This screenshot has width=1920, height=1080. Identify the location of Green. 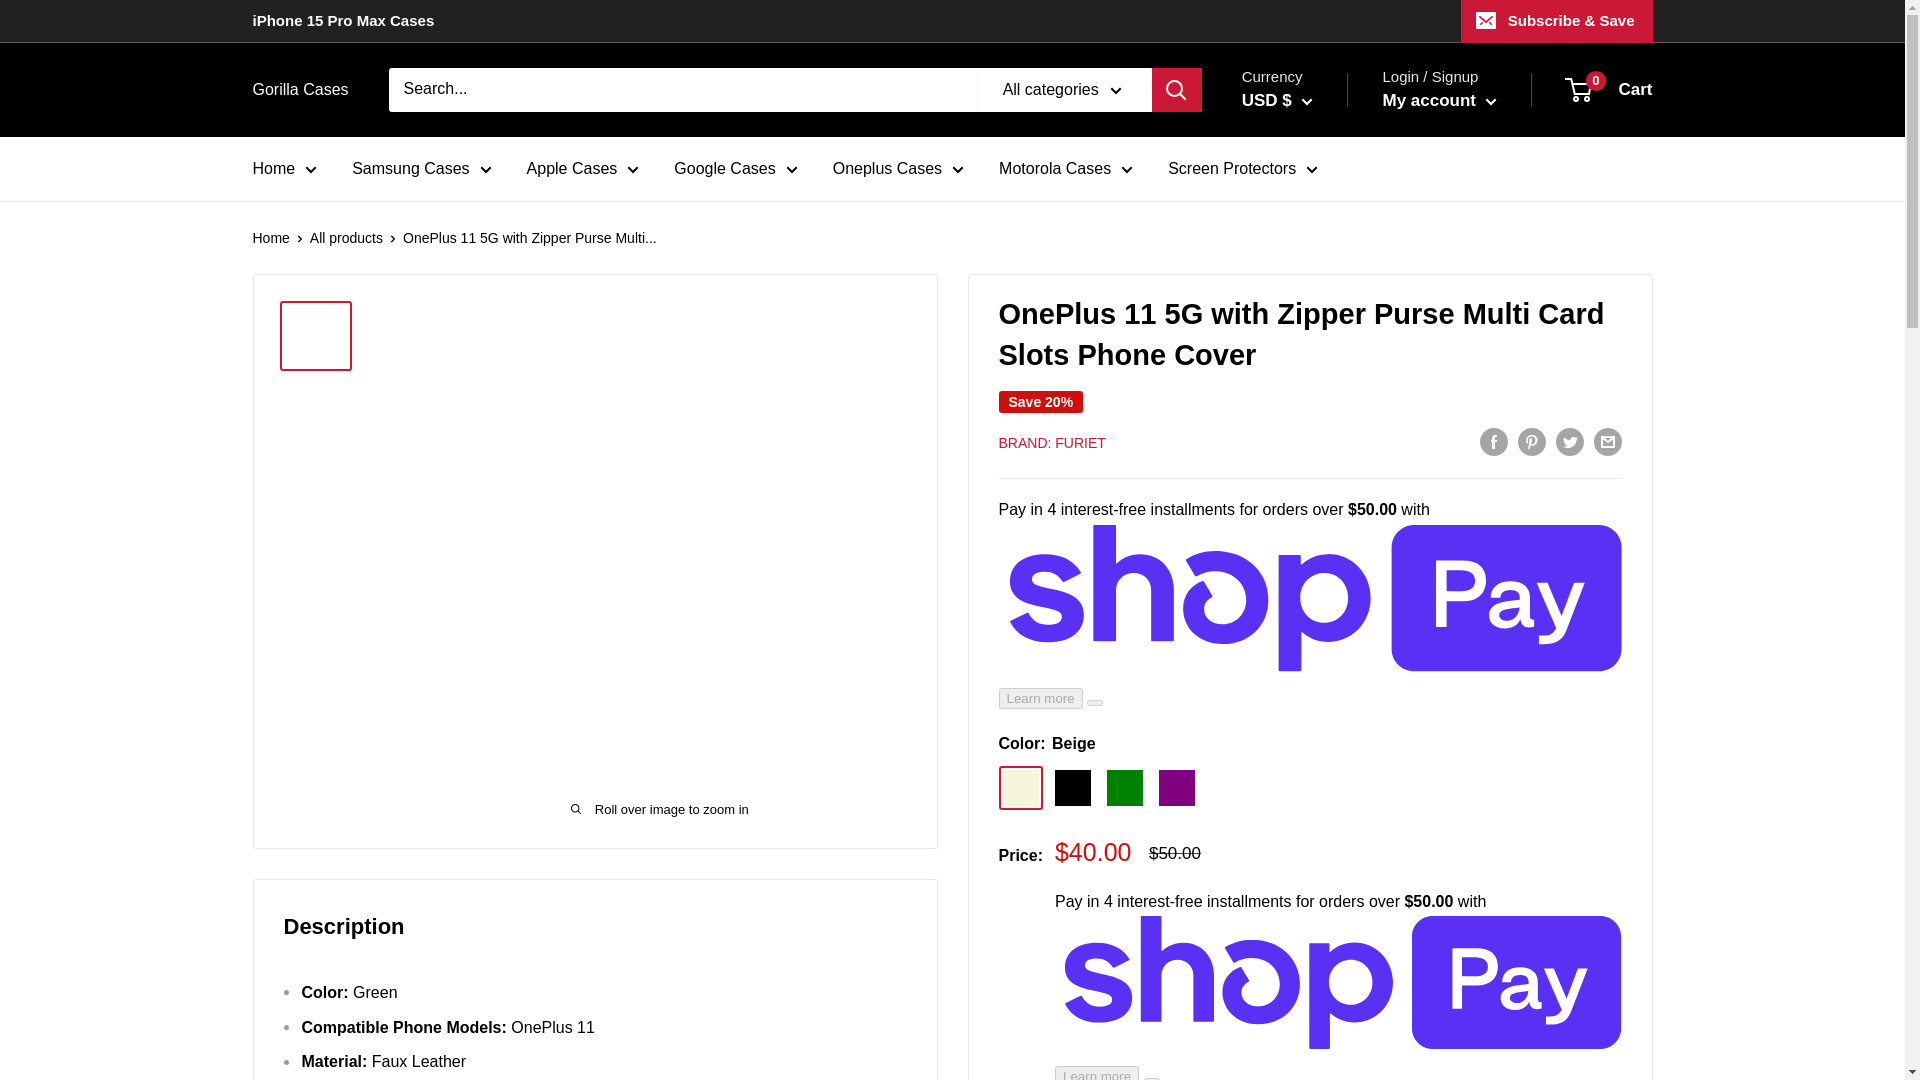
(1124, 788).